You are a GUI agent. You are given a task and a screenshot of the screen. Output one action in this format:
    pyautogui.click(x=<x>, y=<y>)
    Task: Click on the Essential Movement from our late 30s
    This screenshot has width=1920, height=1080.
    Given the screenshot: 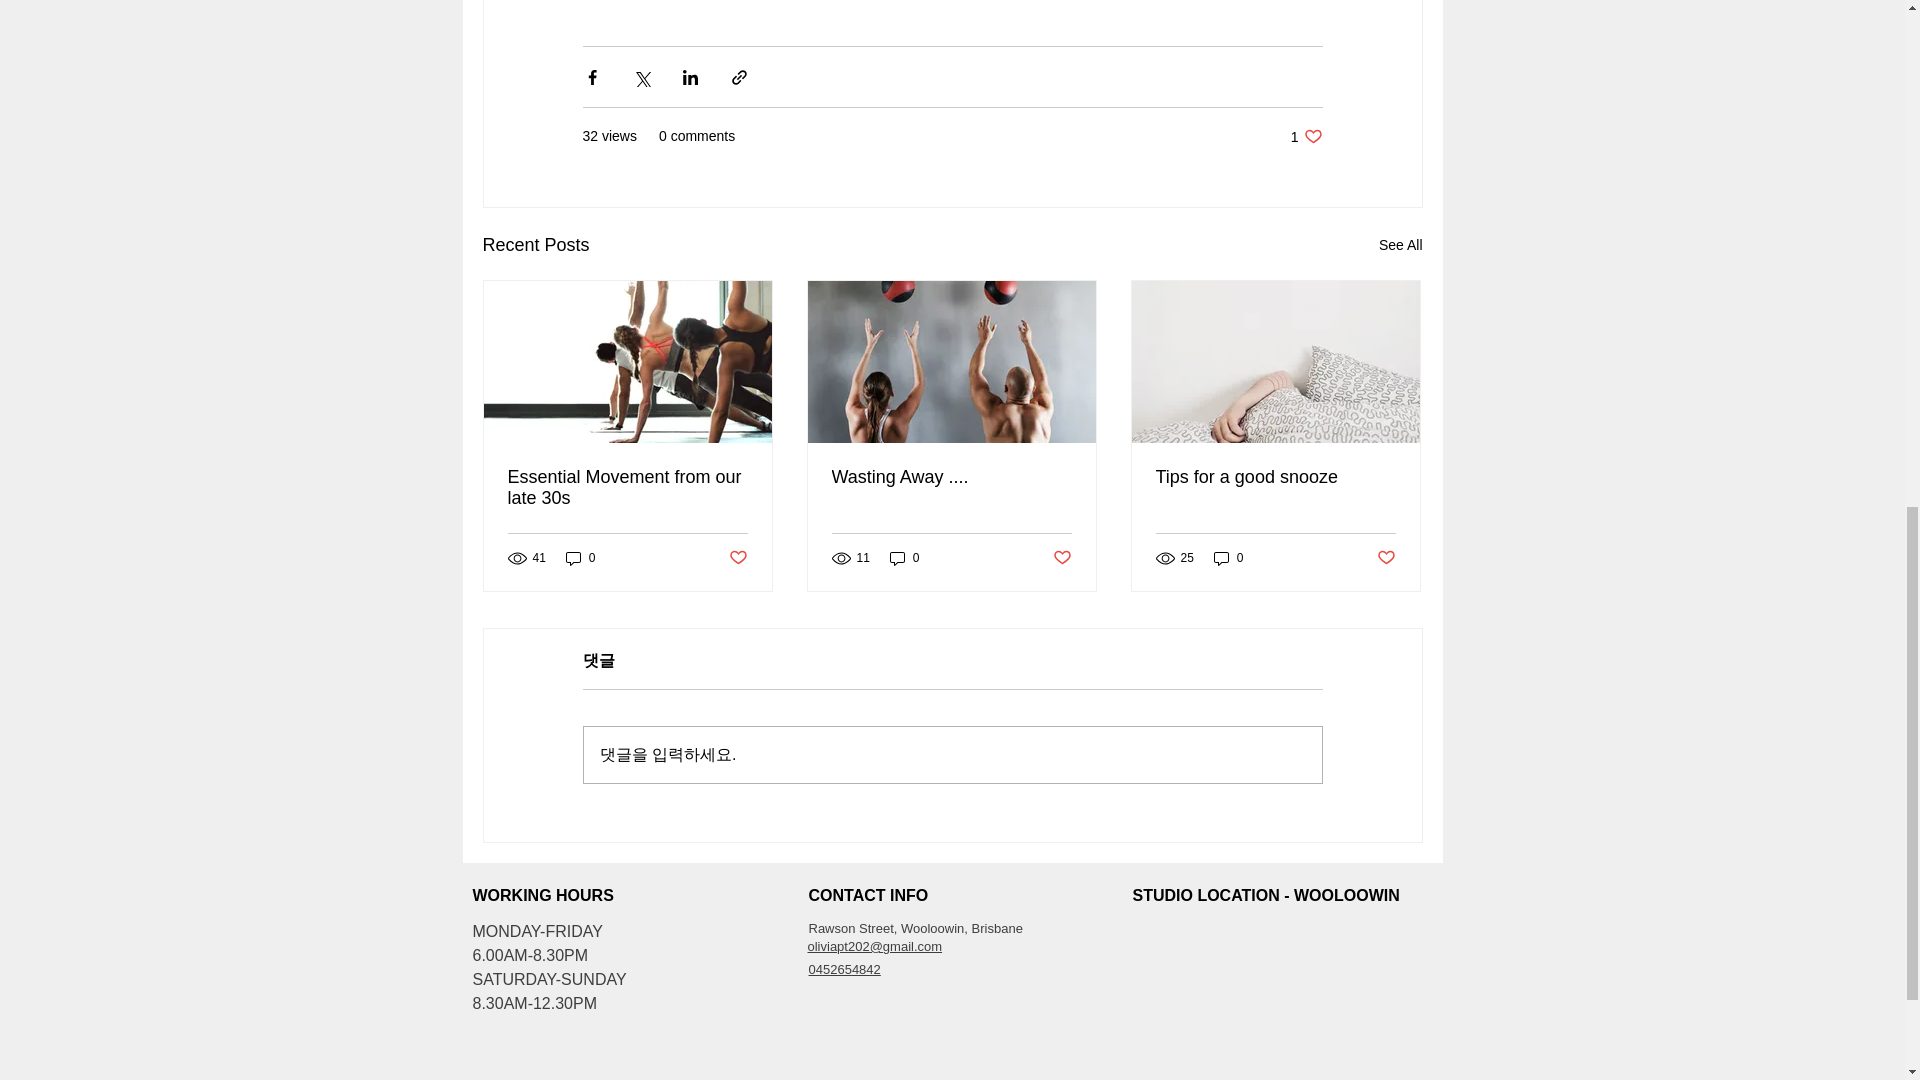 What is the action you would take?
    pyautogui.click(x=844, y=970)
    